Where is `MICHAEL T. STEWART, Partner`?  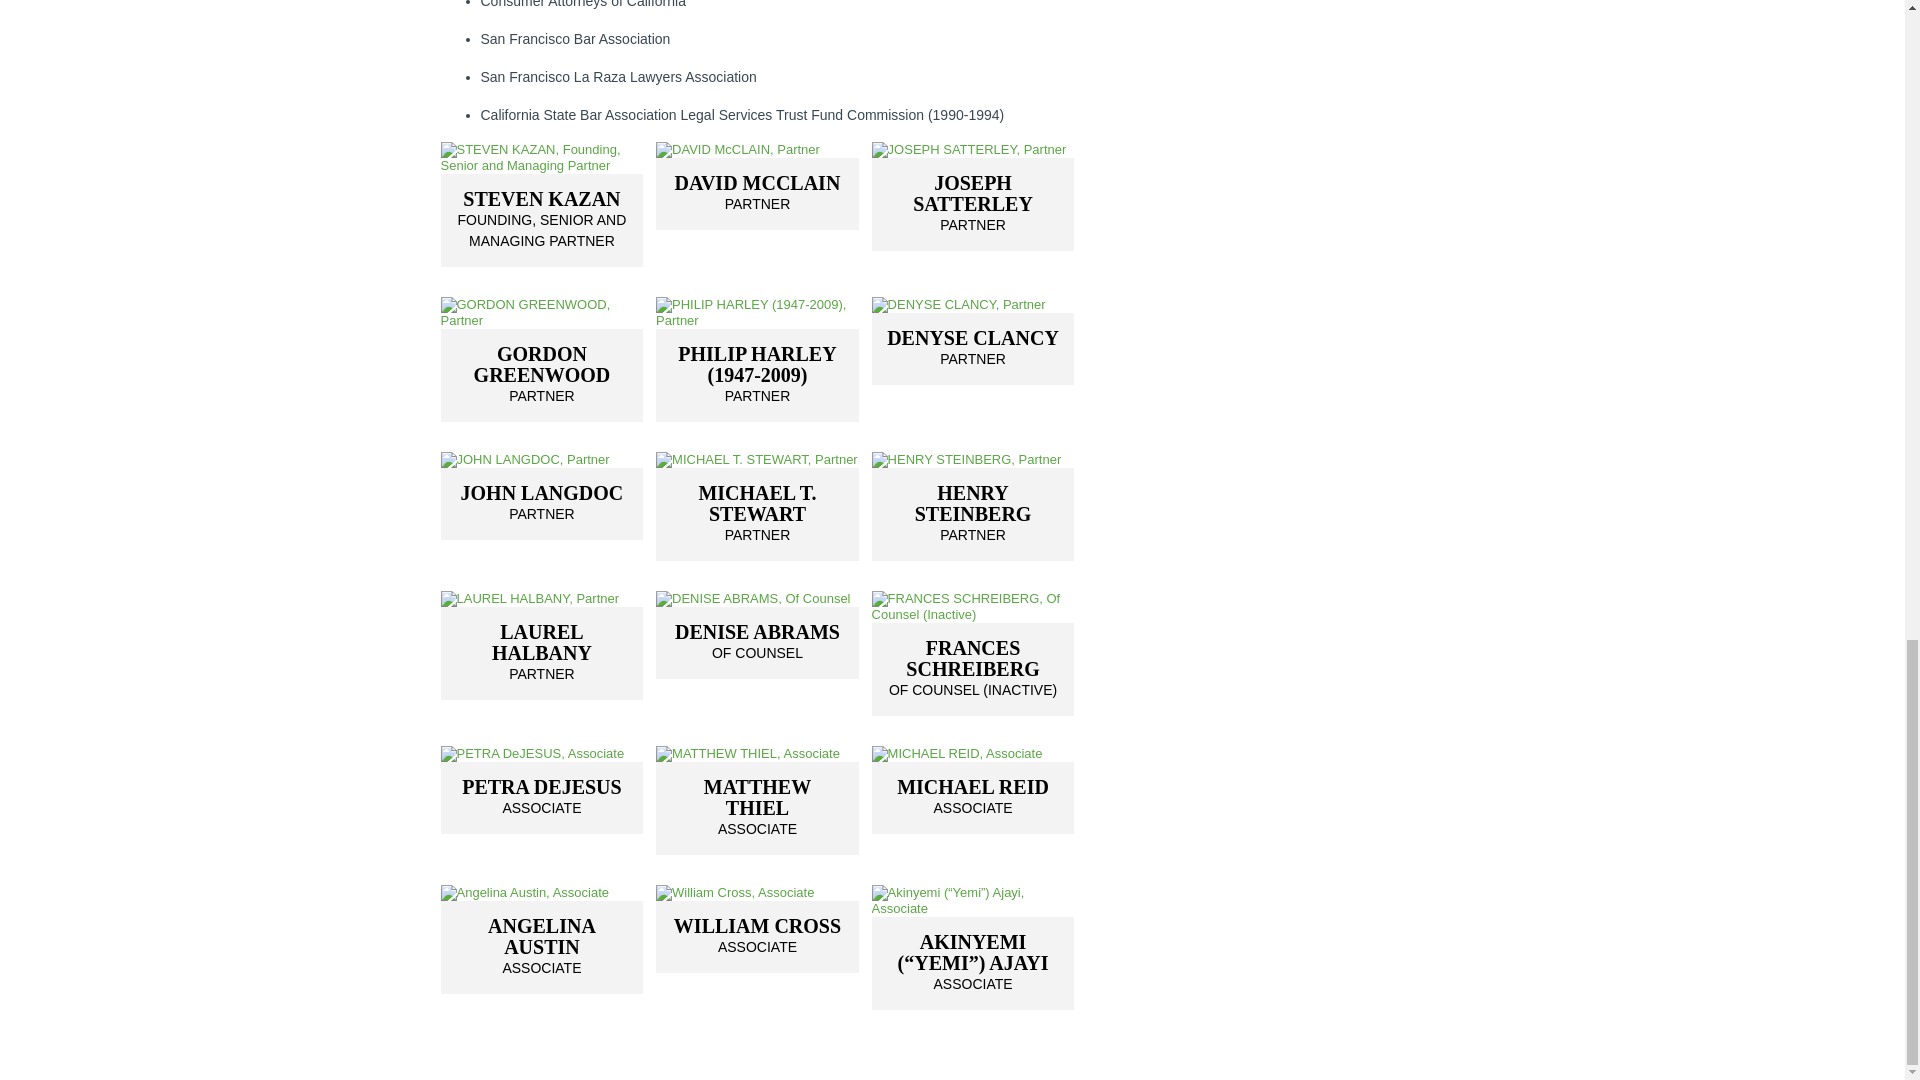
MICHAEL T. STEWART, Partner is located at coordinates (541, 157).